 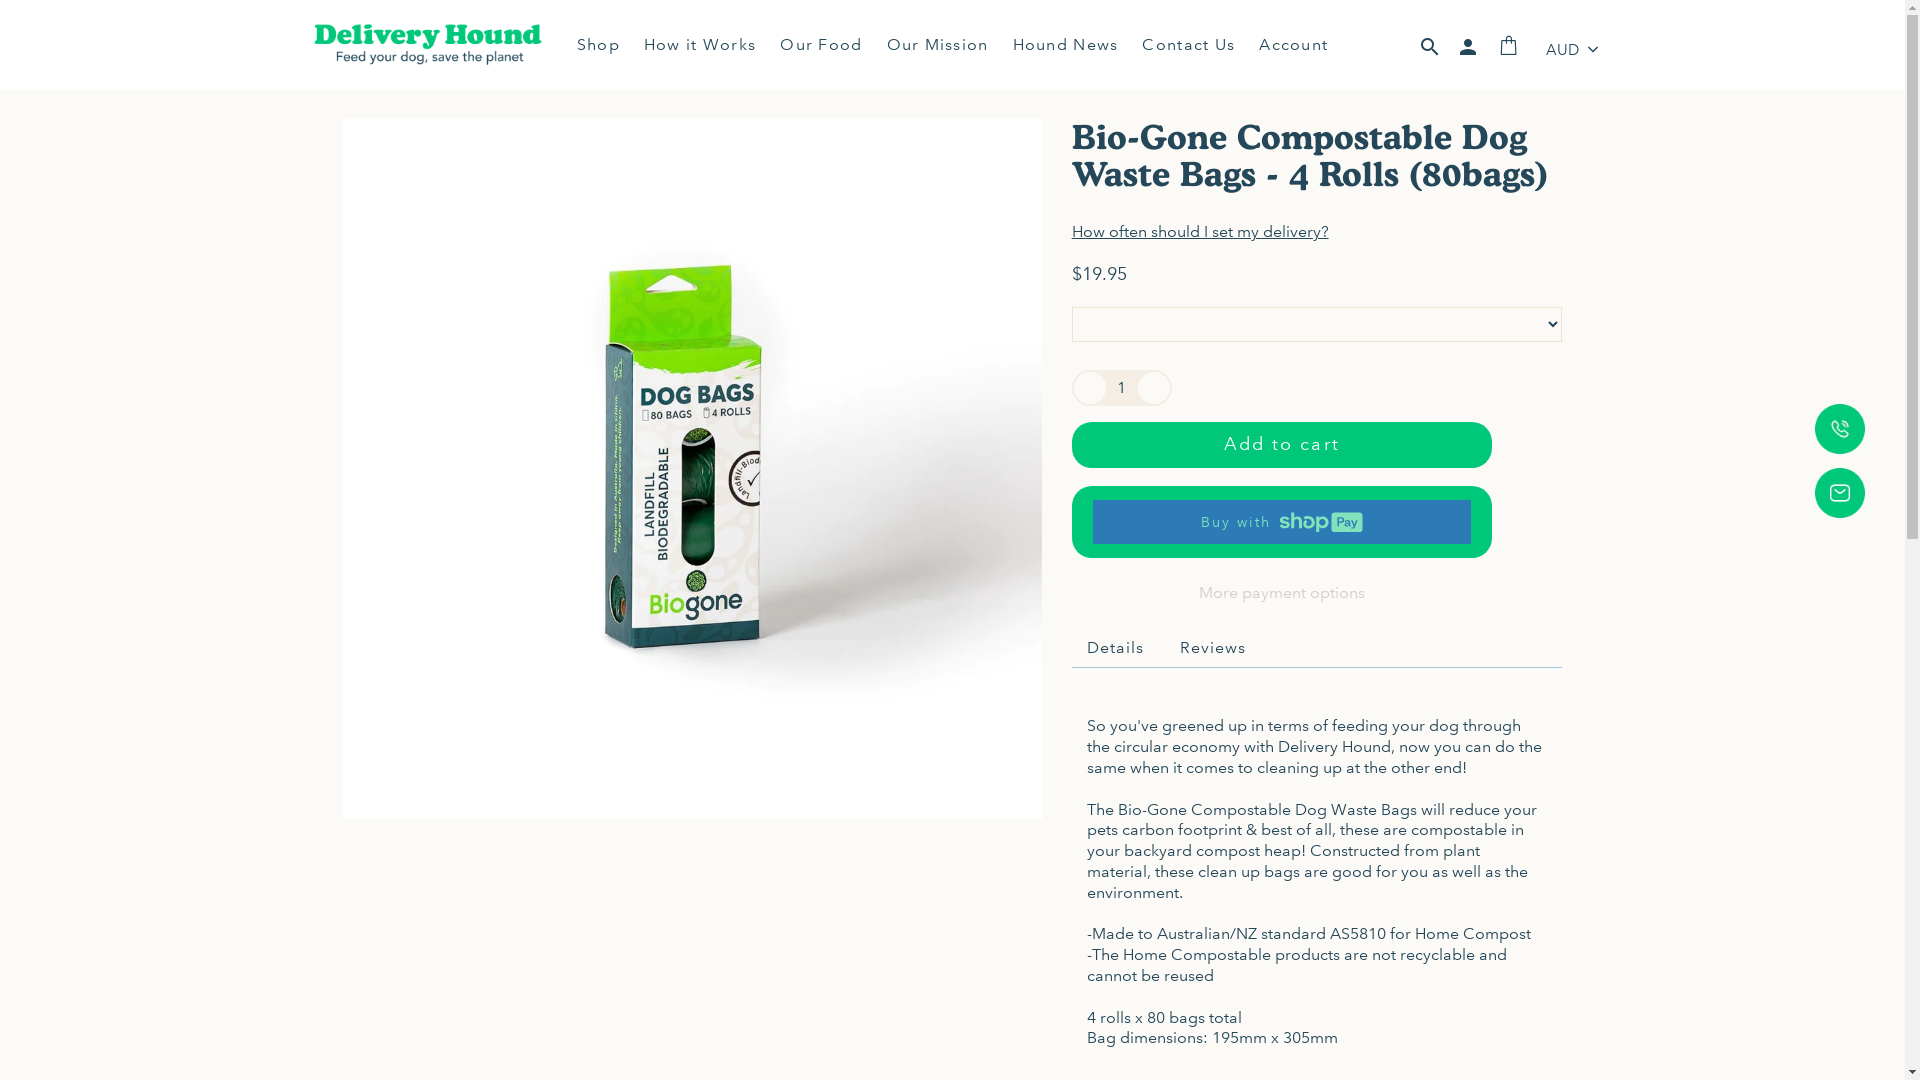 What do you see at coordinates (1116, 648) in the screenshot?
I see `Details` at bounding box center [1116, 648].